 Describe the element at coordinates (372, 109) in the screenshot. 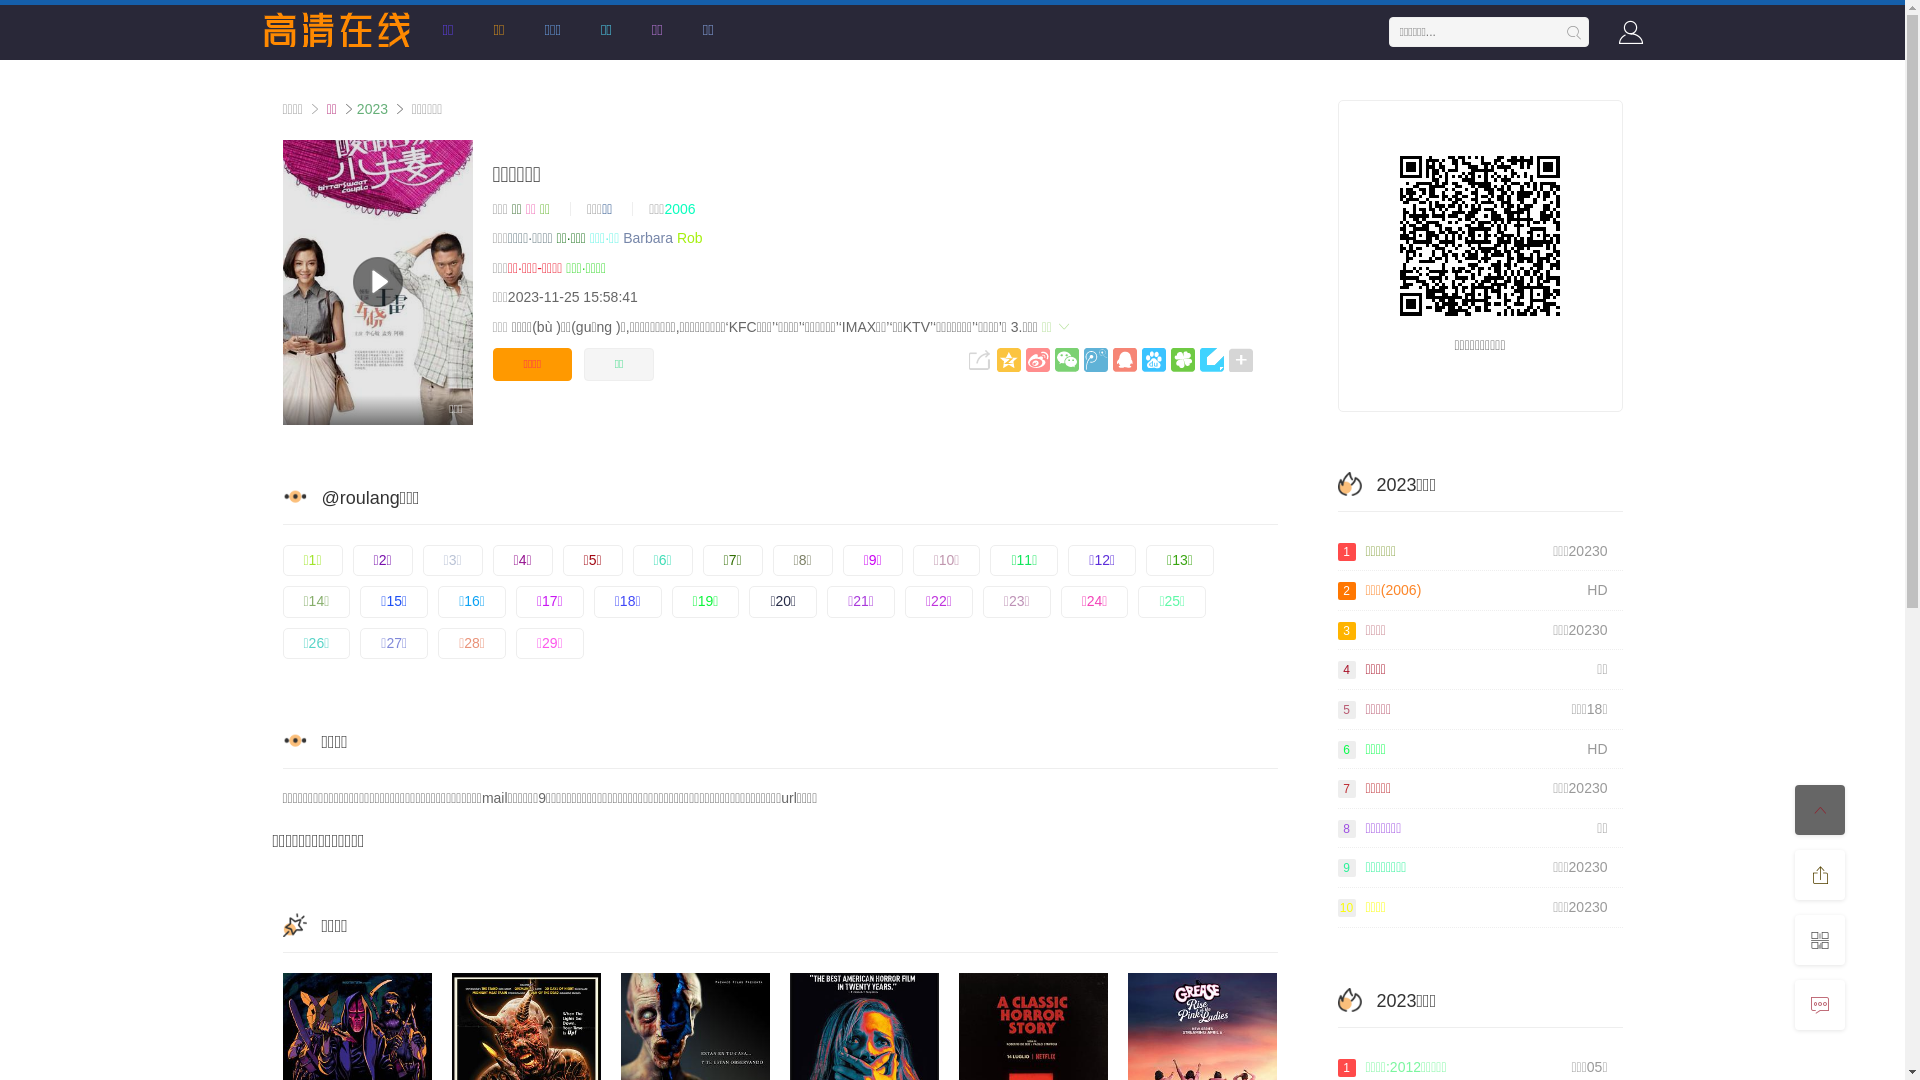

I see `2023` at that location.